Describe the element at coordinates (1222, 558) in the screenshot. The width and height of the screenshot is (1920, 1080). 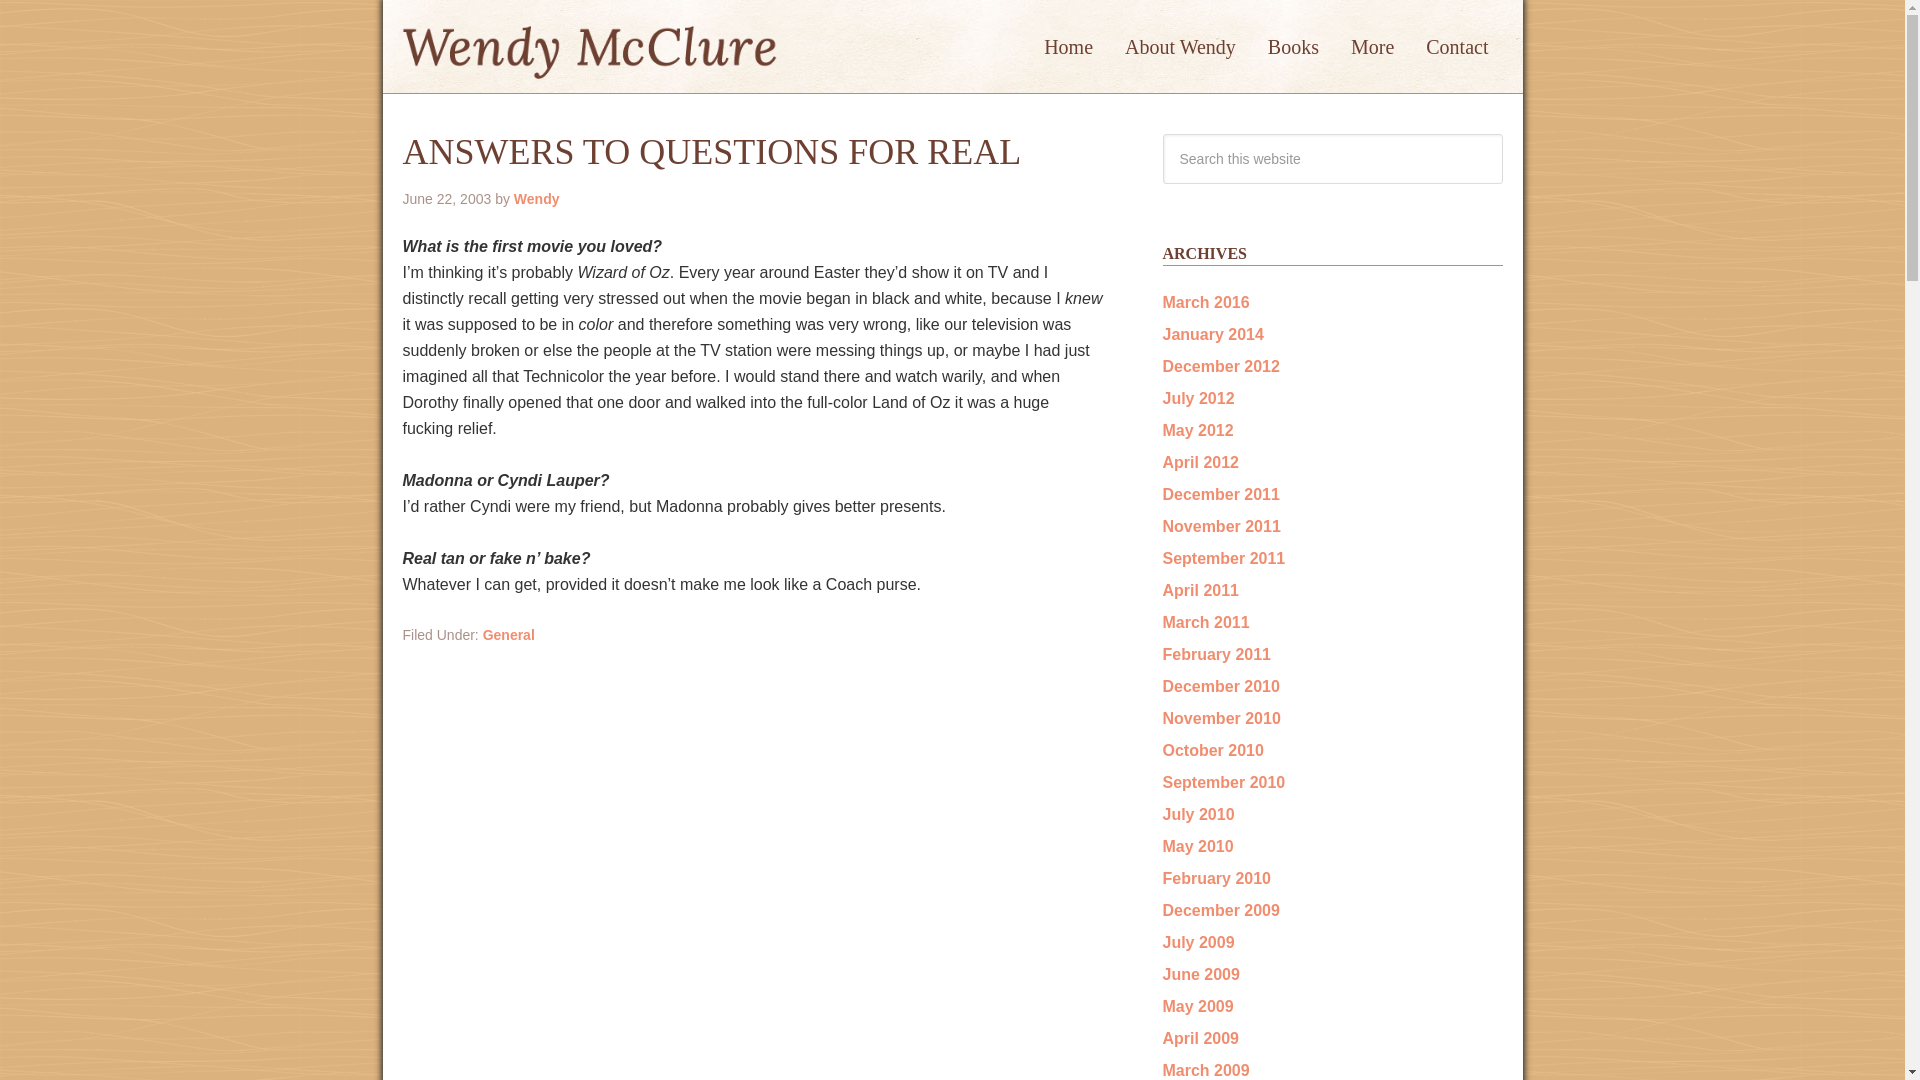
I see `September 2011` at that location.